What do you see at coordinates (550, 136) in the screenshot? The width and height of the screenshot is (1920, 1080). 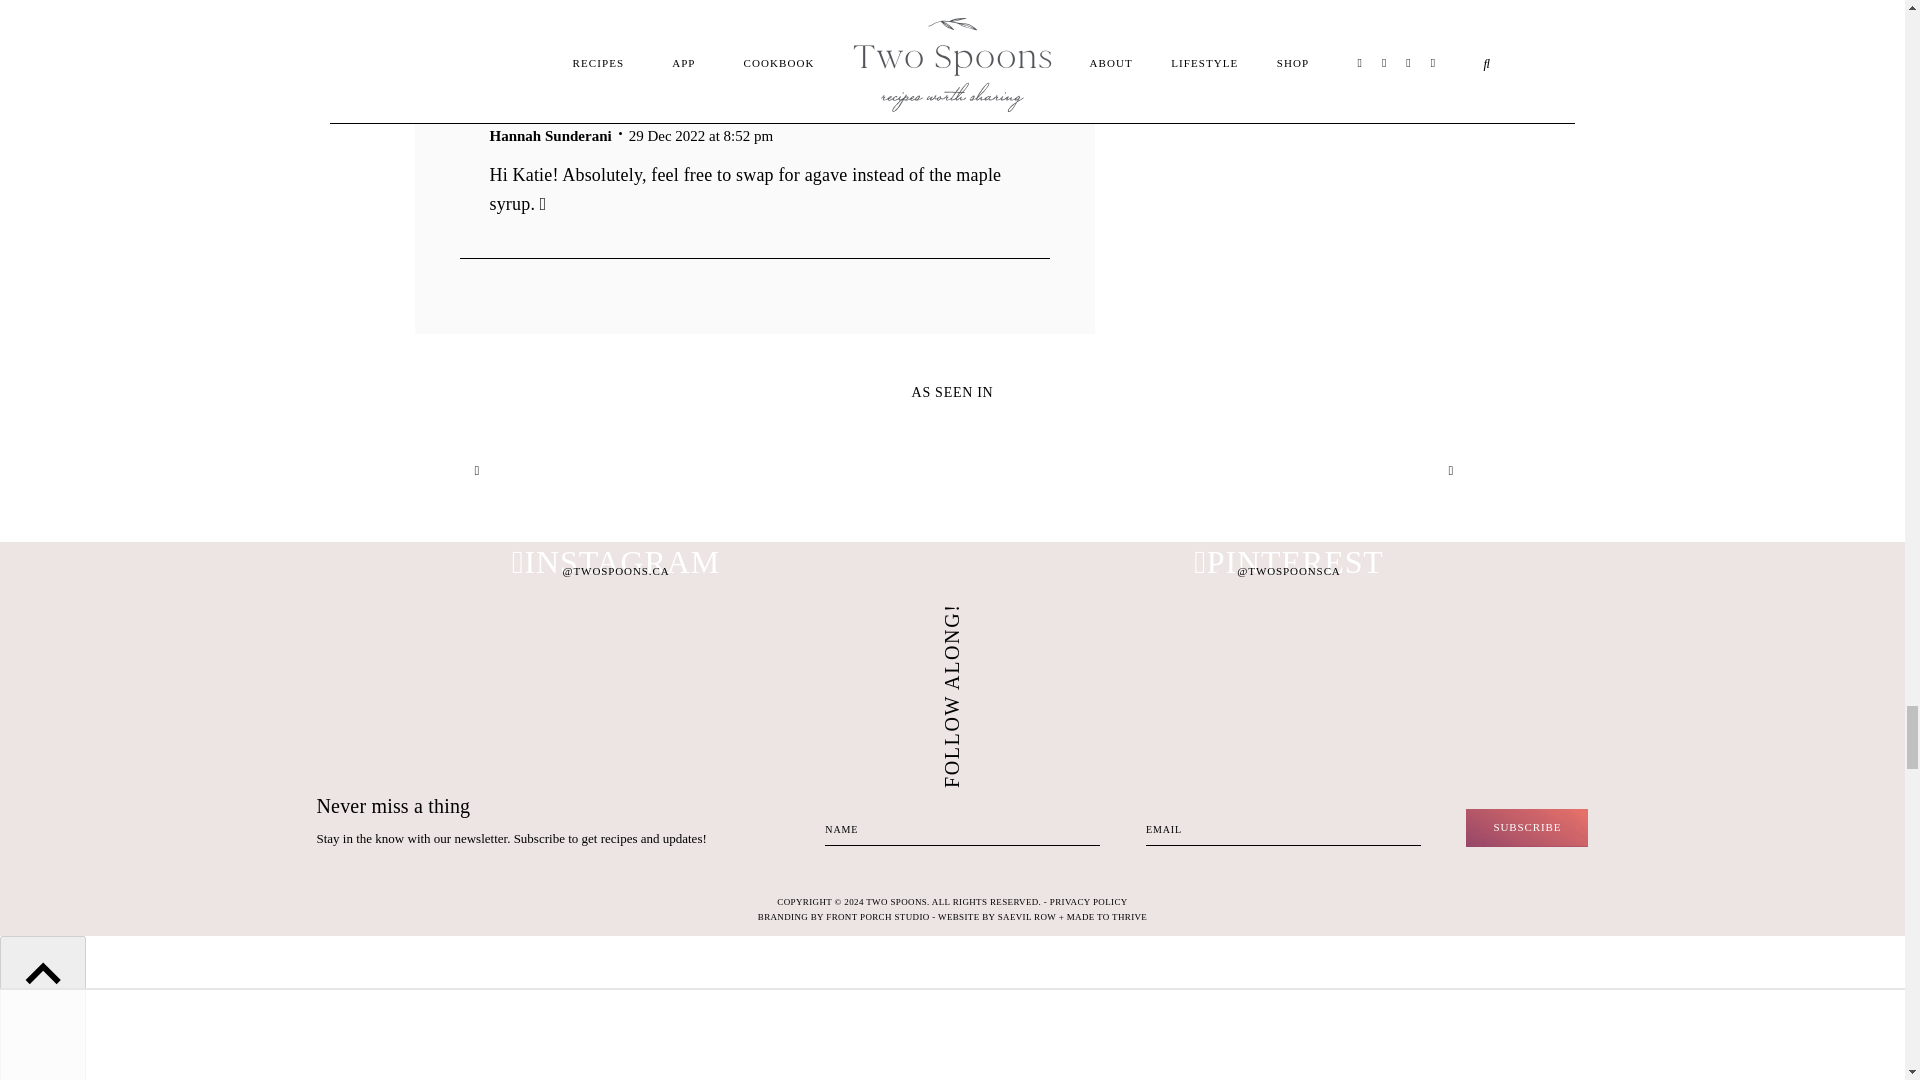 I see `Hannah Sunderani` at bounding box center [550, 136].